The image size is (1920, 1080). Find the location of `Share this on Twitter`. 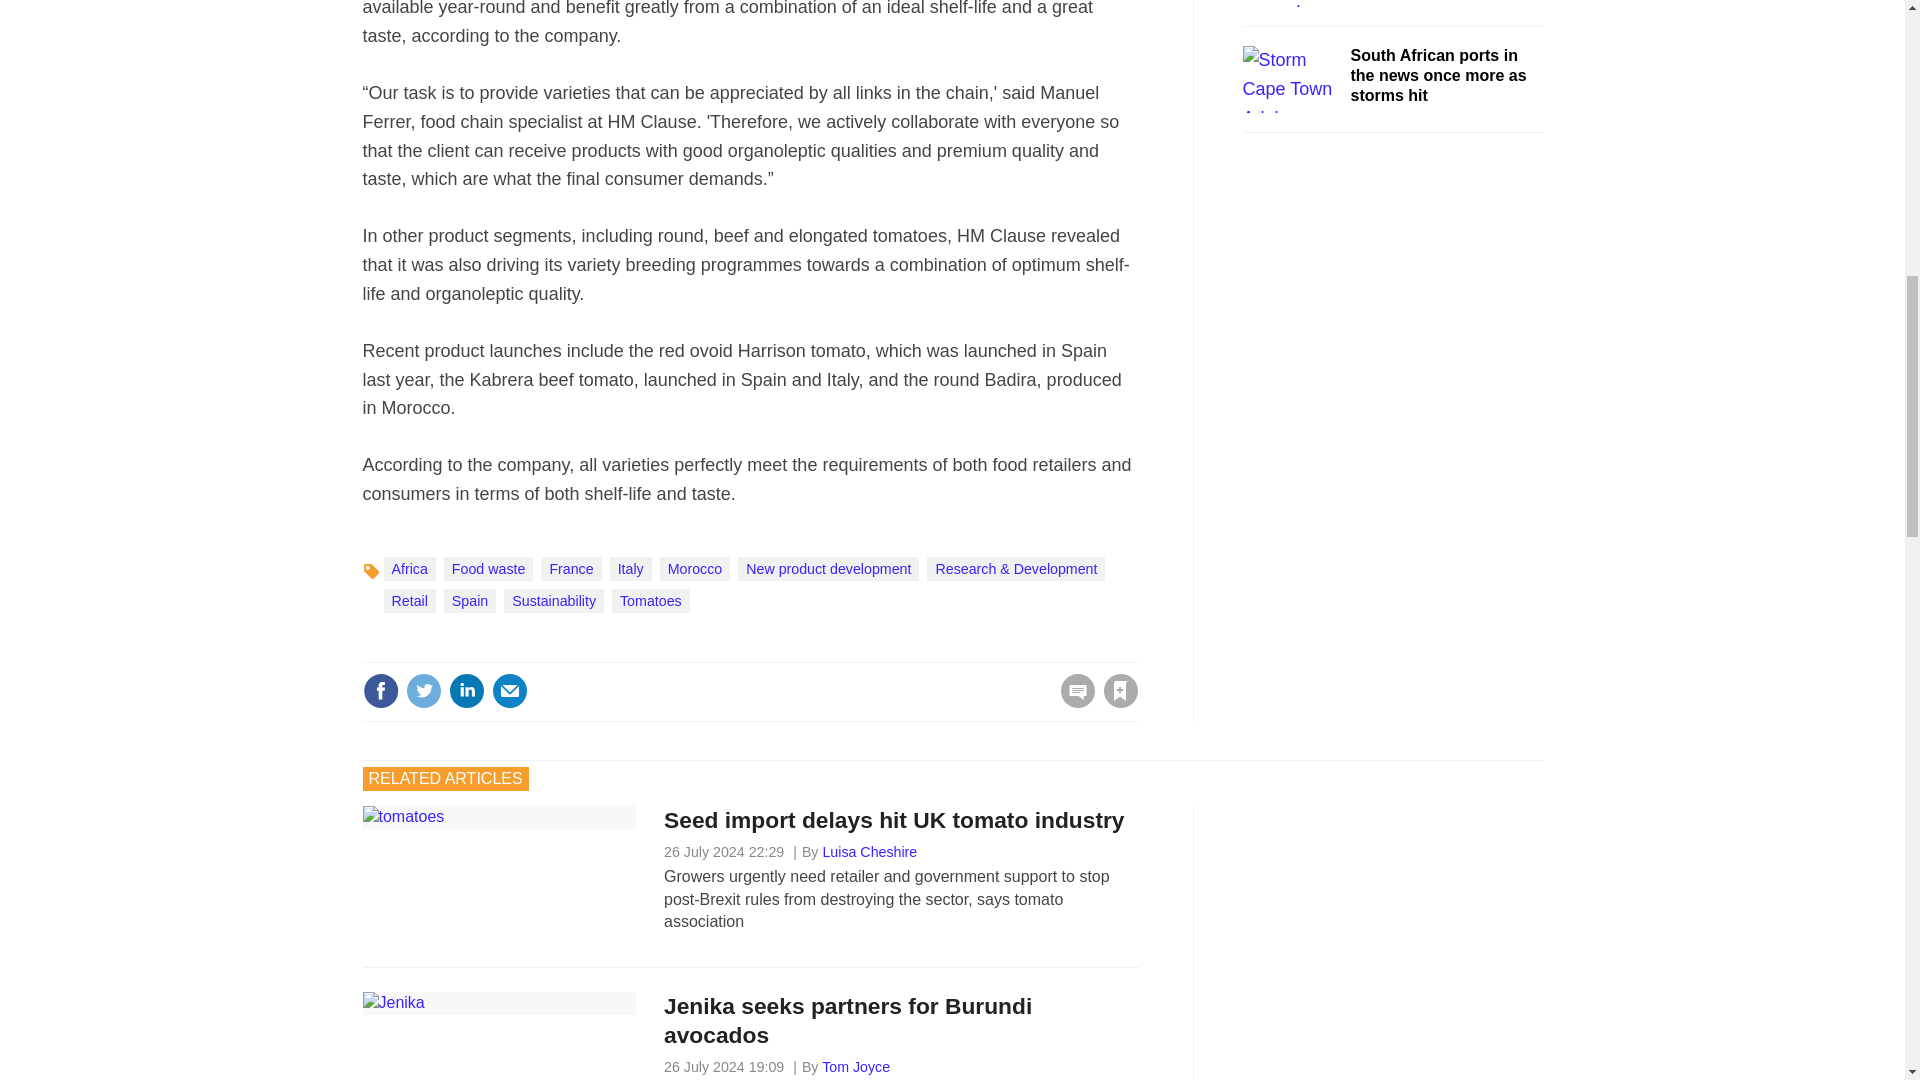

Share this on Twitter is located at coordinates (423, 690).